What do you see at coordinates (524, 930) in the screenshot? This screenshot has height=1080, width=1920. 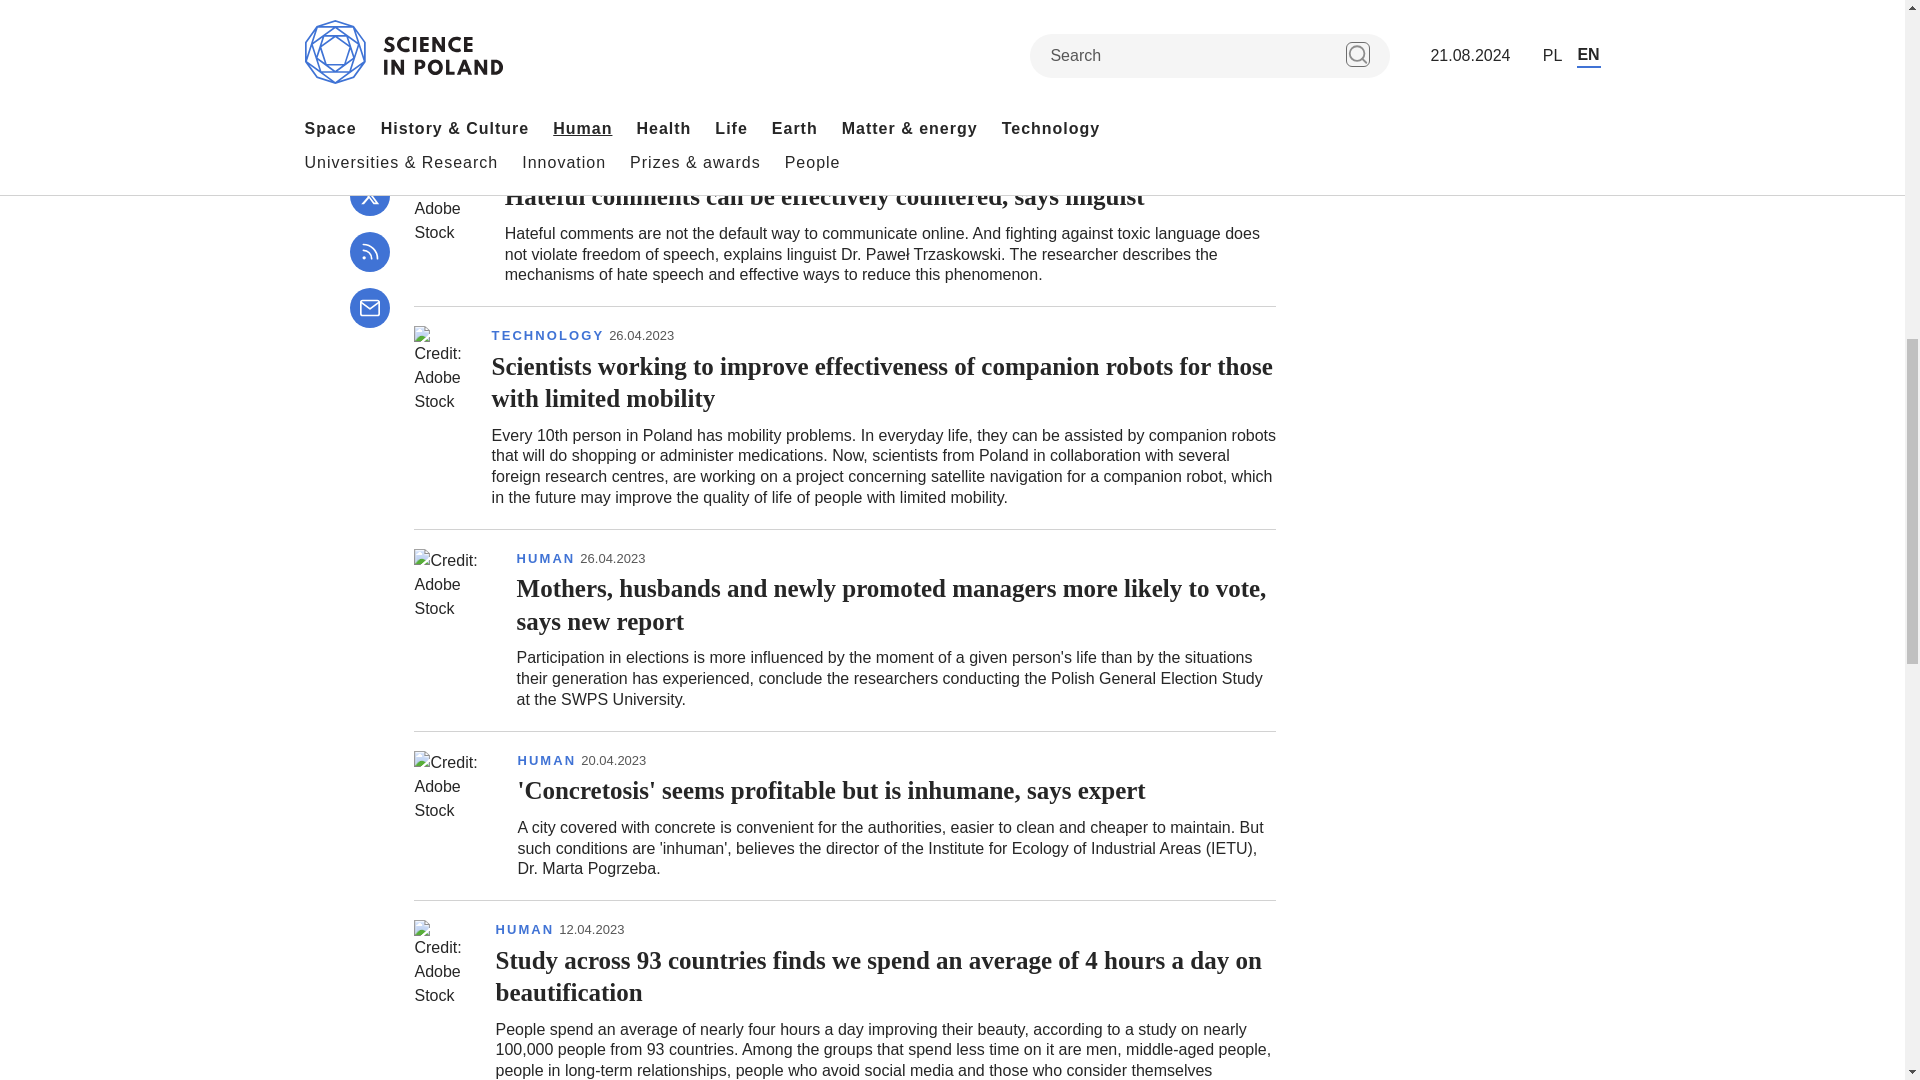 I see `HUMAN` at bounding box center [524, 930].